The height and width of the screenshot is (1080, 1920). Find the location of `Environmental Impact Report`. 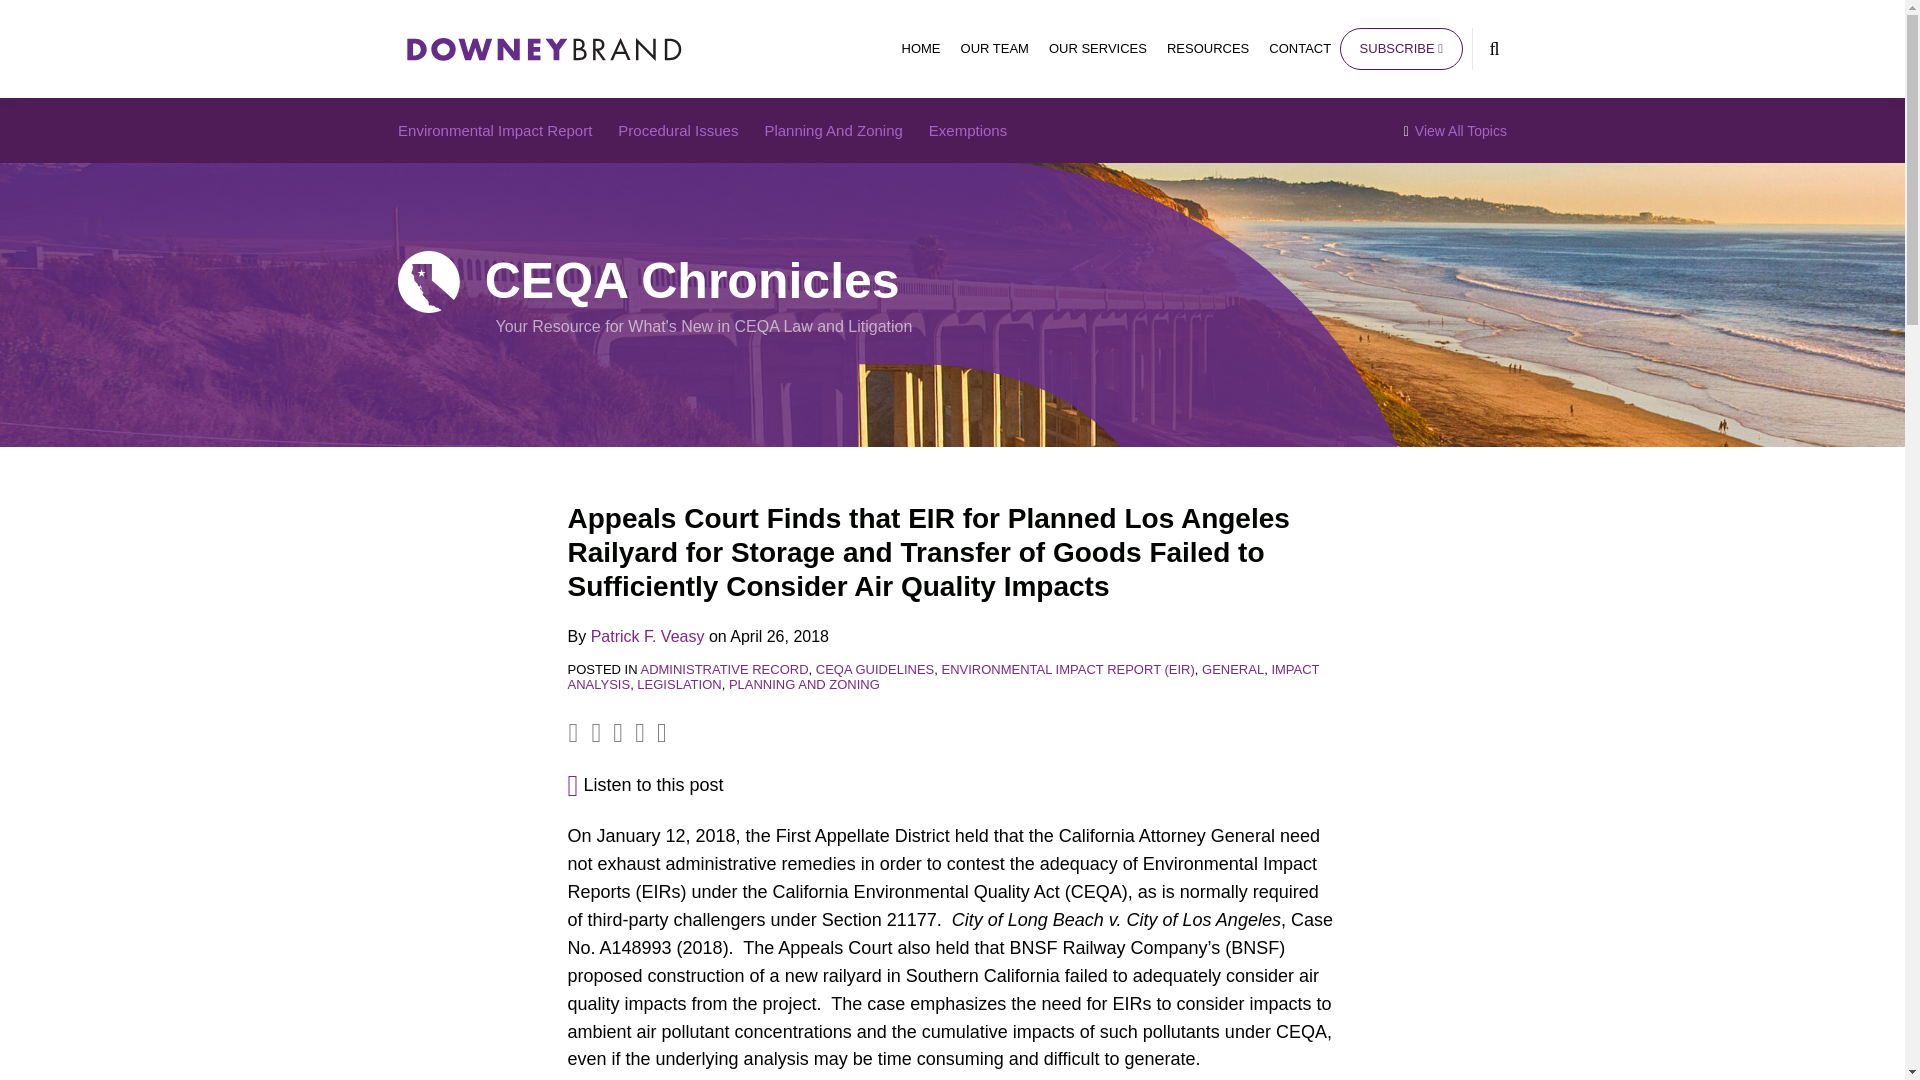

Environmental Impact Report is located at coordinates (494, 130).